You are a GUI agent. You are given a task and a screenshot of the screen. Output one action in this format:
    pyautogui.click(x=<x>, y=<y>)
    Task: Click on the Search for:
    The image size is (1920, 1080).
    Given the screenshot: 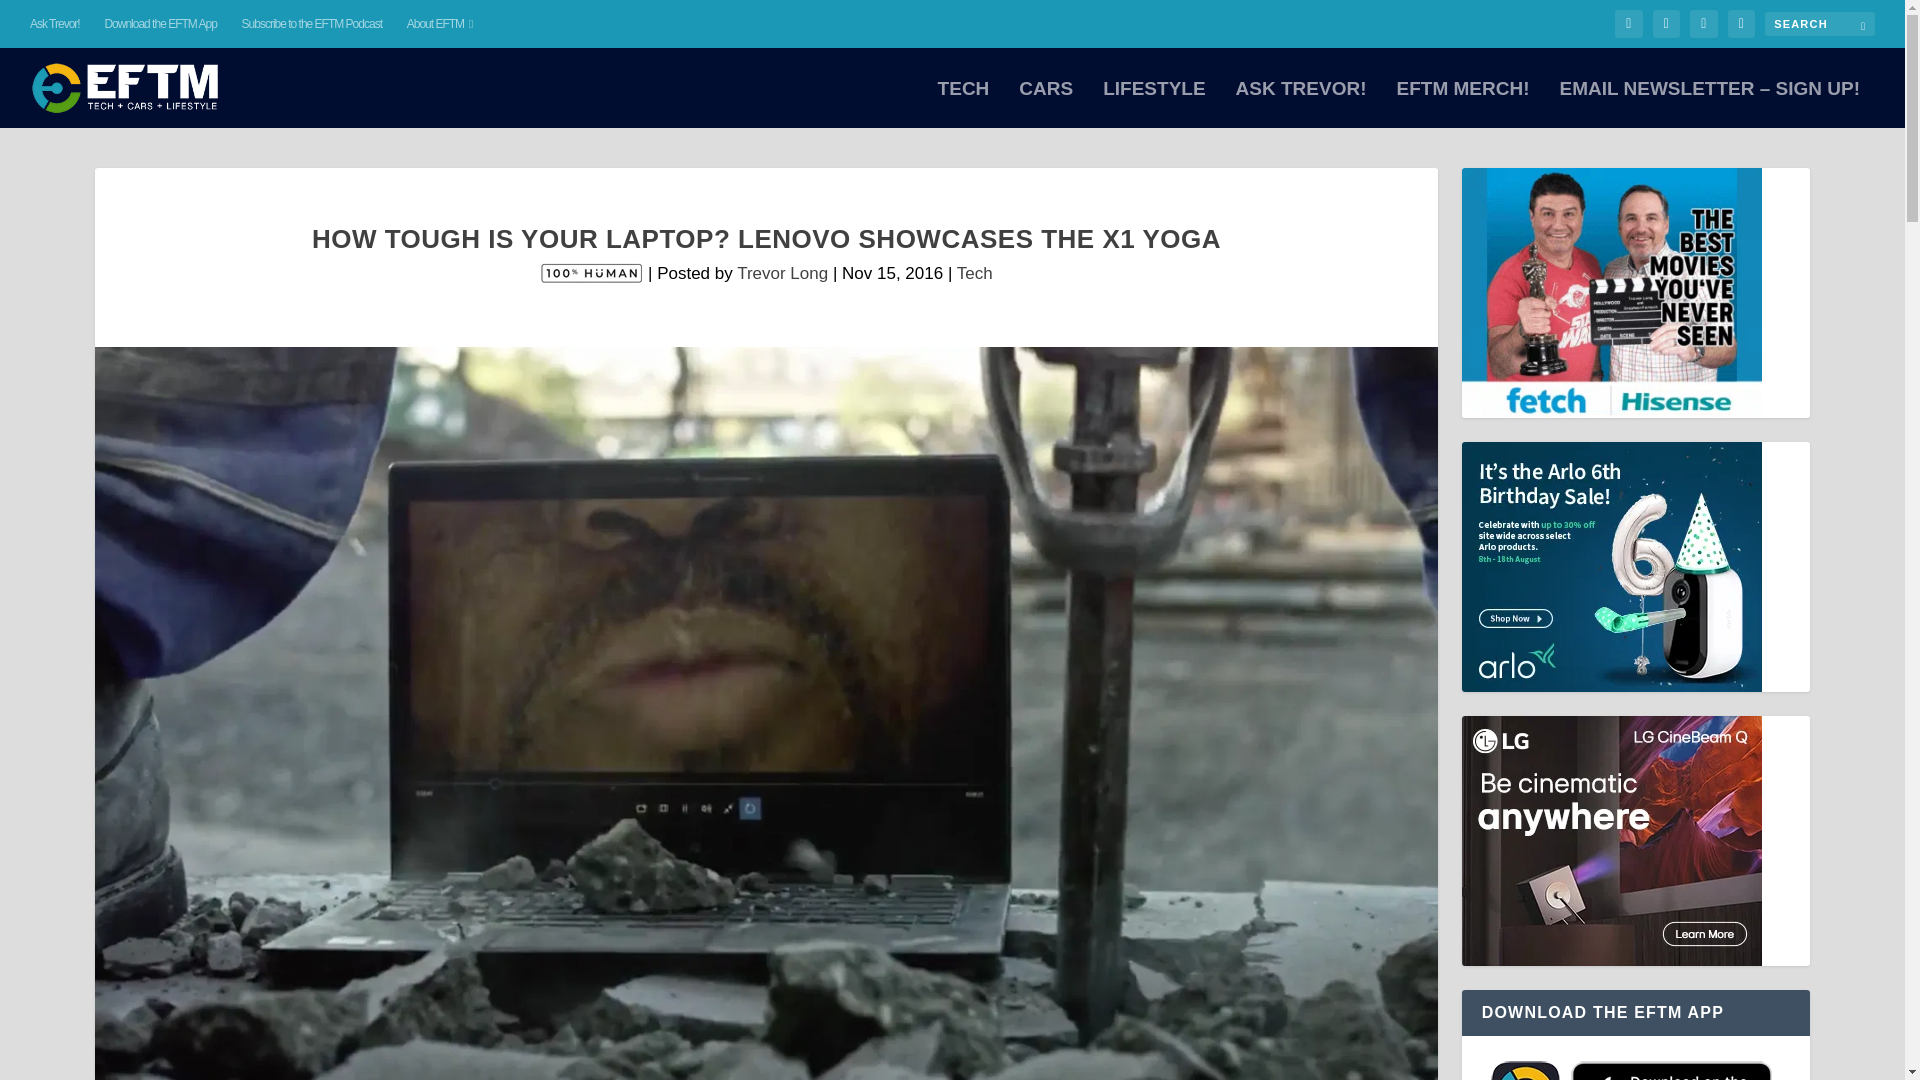 What is the action you would take?
    pyautogui.click(x=1820, y=23)
    